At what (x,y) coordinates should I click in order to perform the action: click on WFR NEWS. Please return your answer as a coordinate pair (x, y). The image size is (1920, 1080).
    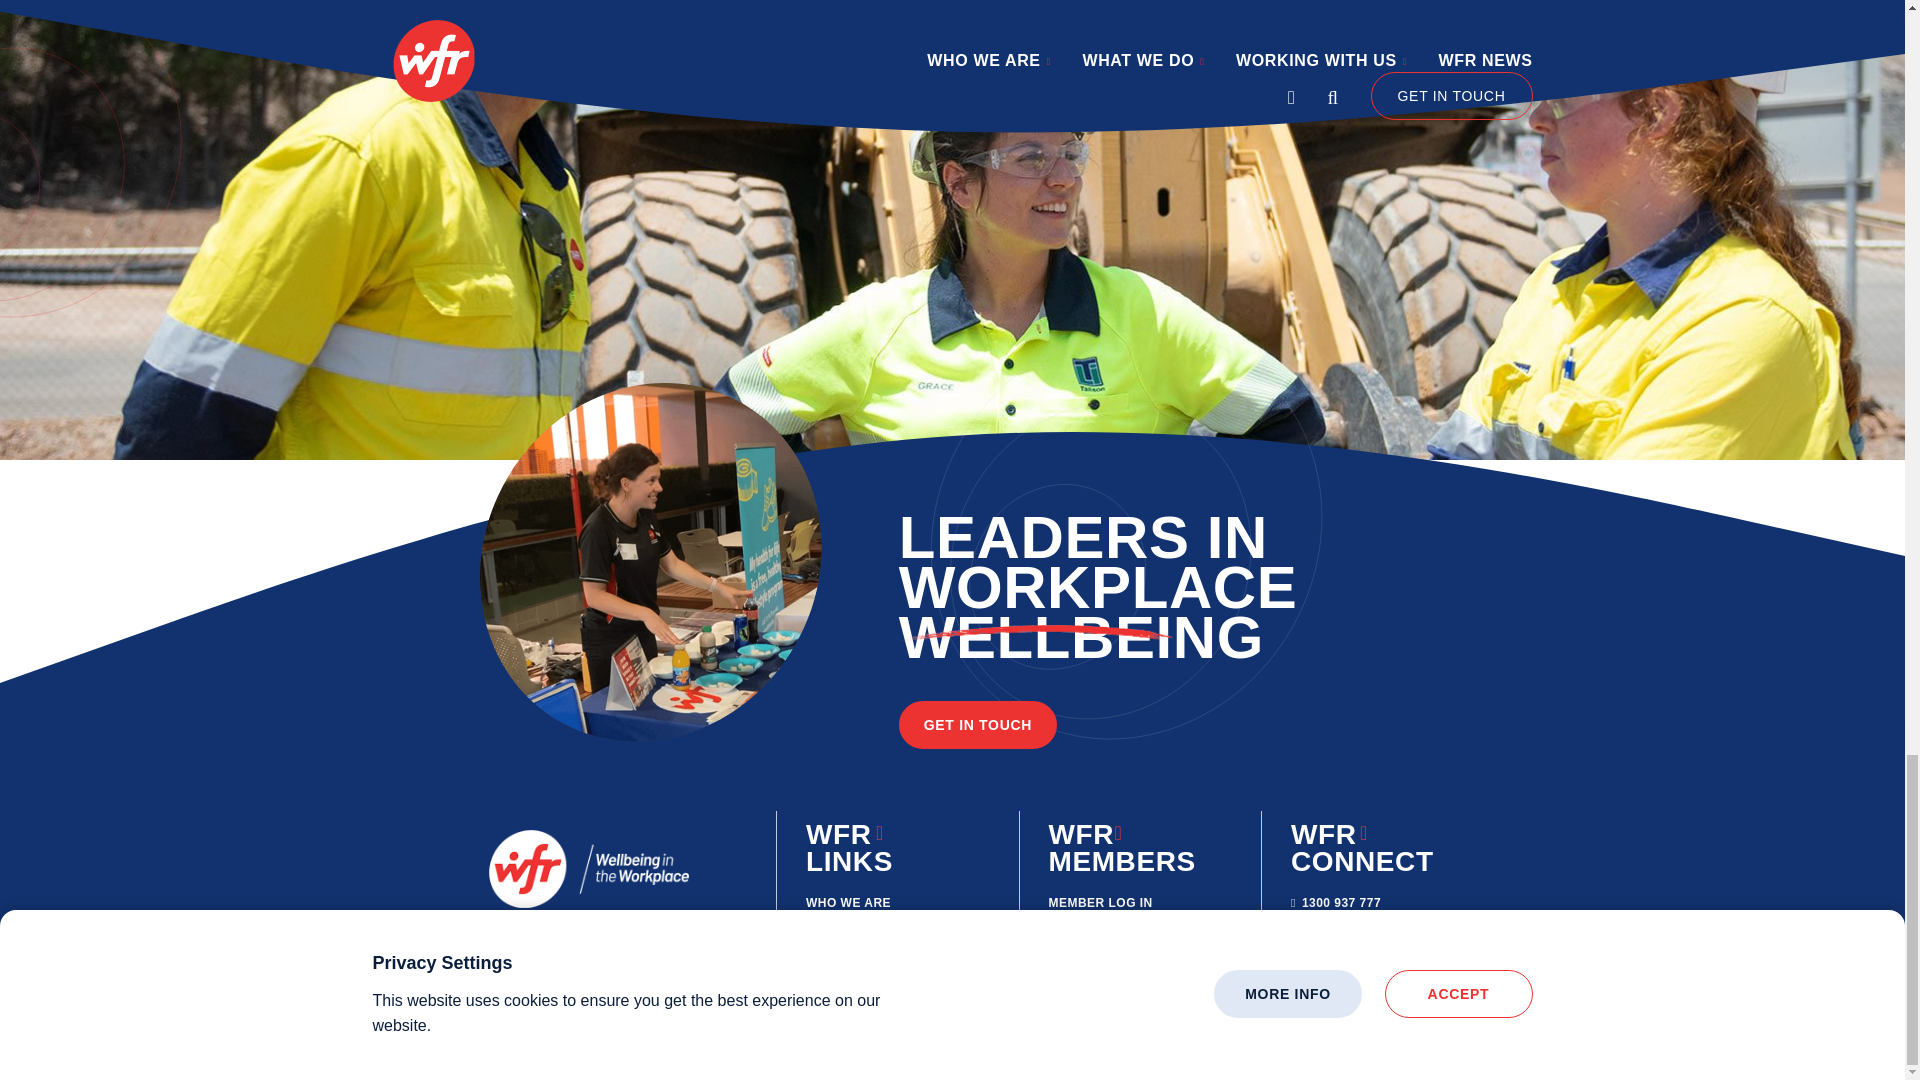
    Looking at the image, I should click on (1084, 985).